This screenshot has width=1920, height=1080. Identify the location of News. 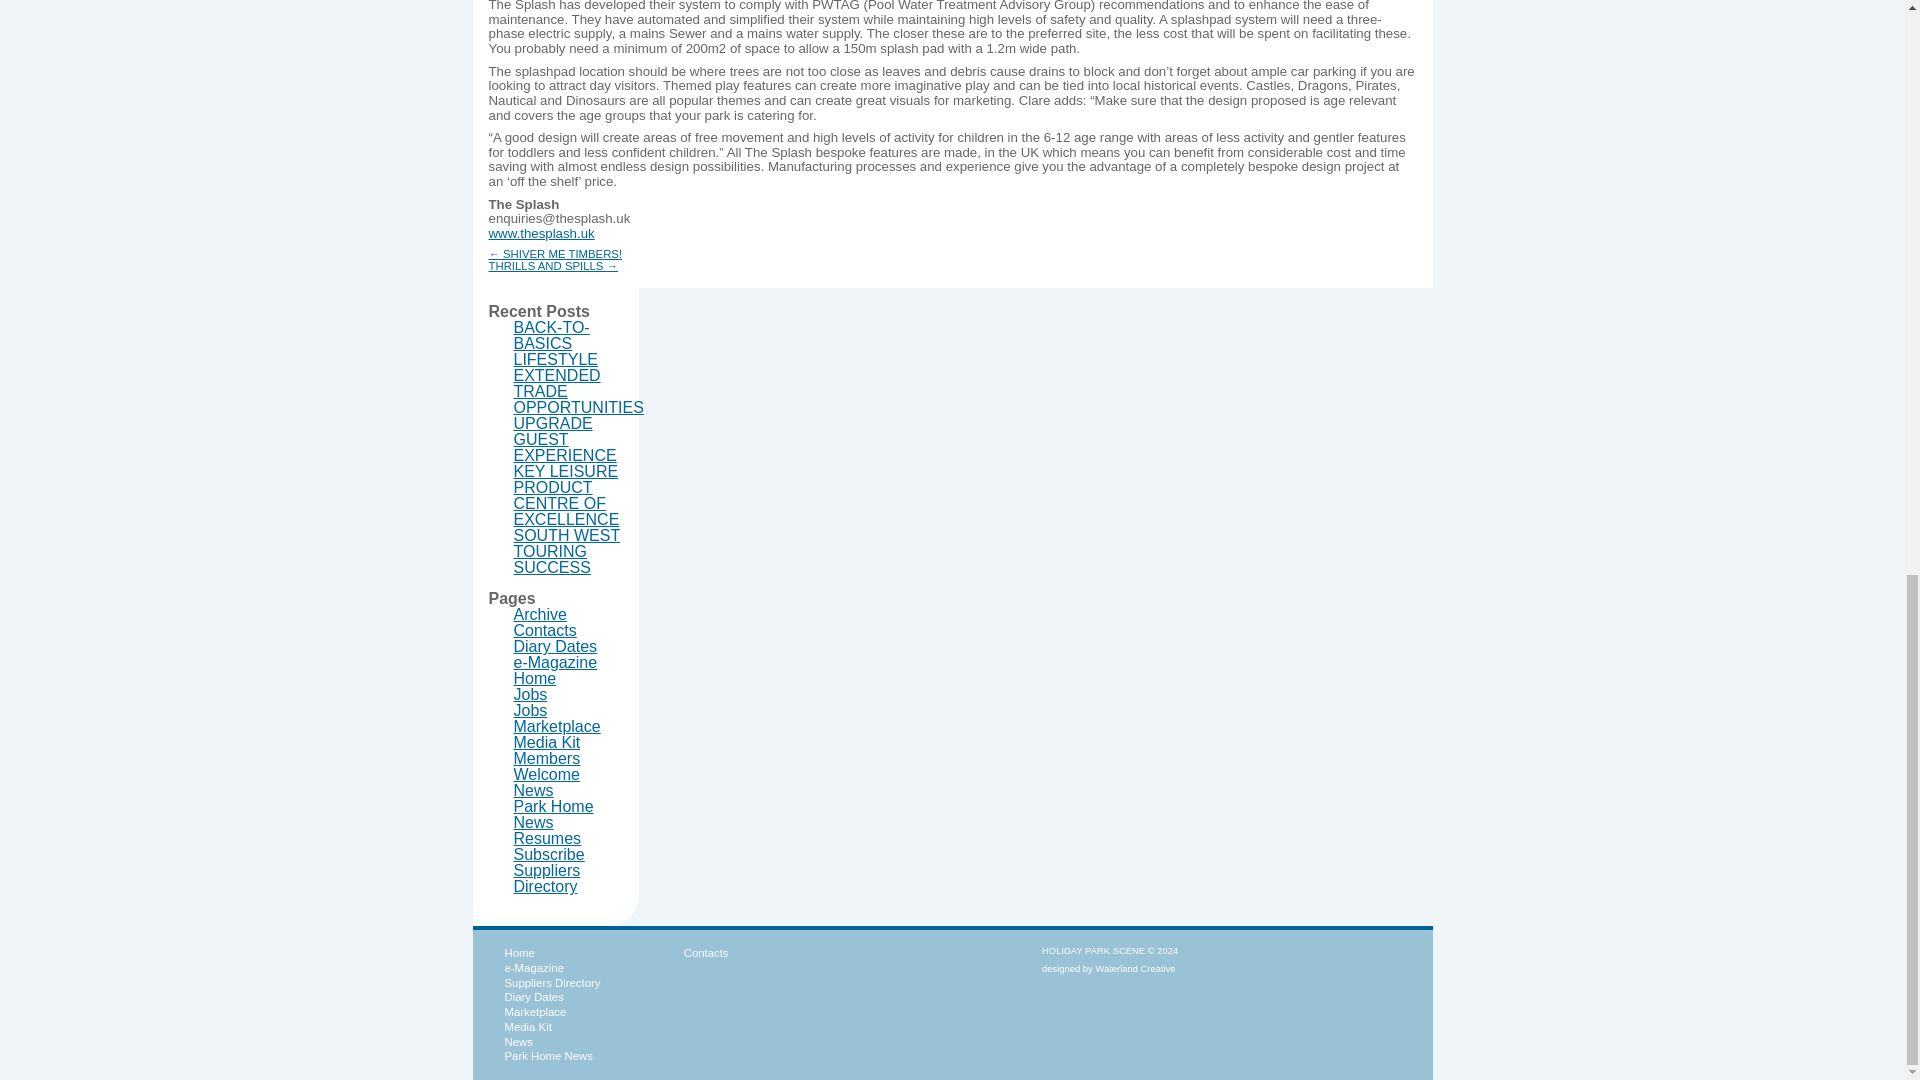
(534, 790).